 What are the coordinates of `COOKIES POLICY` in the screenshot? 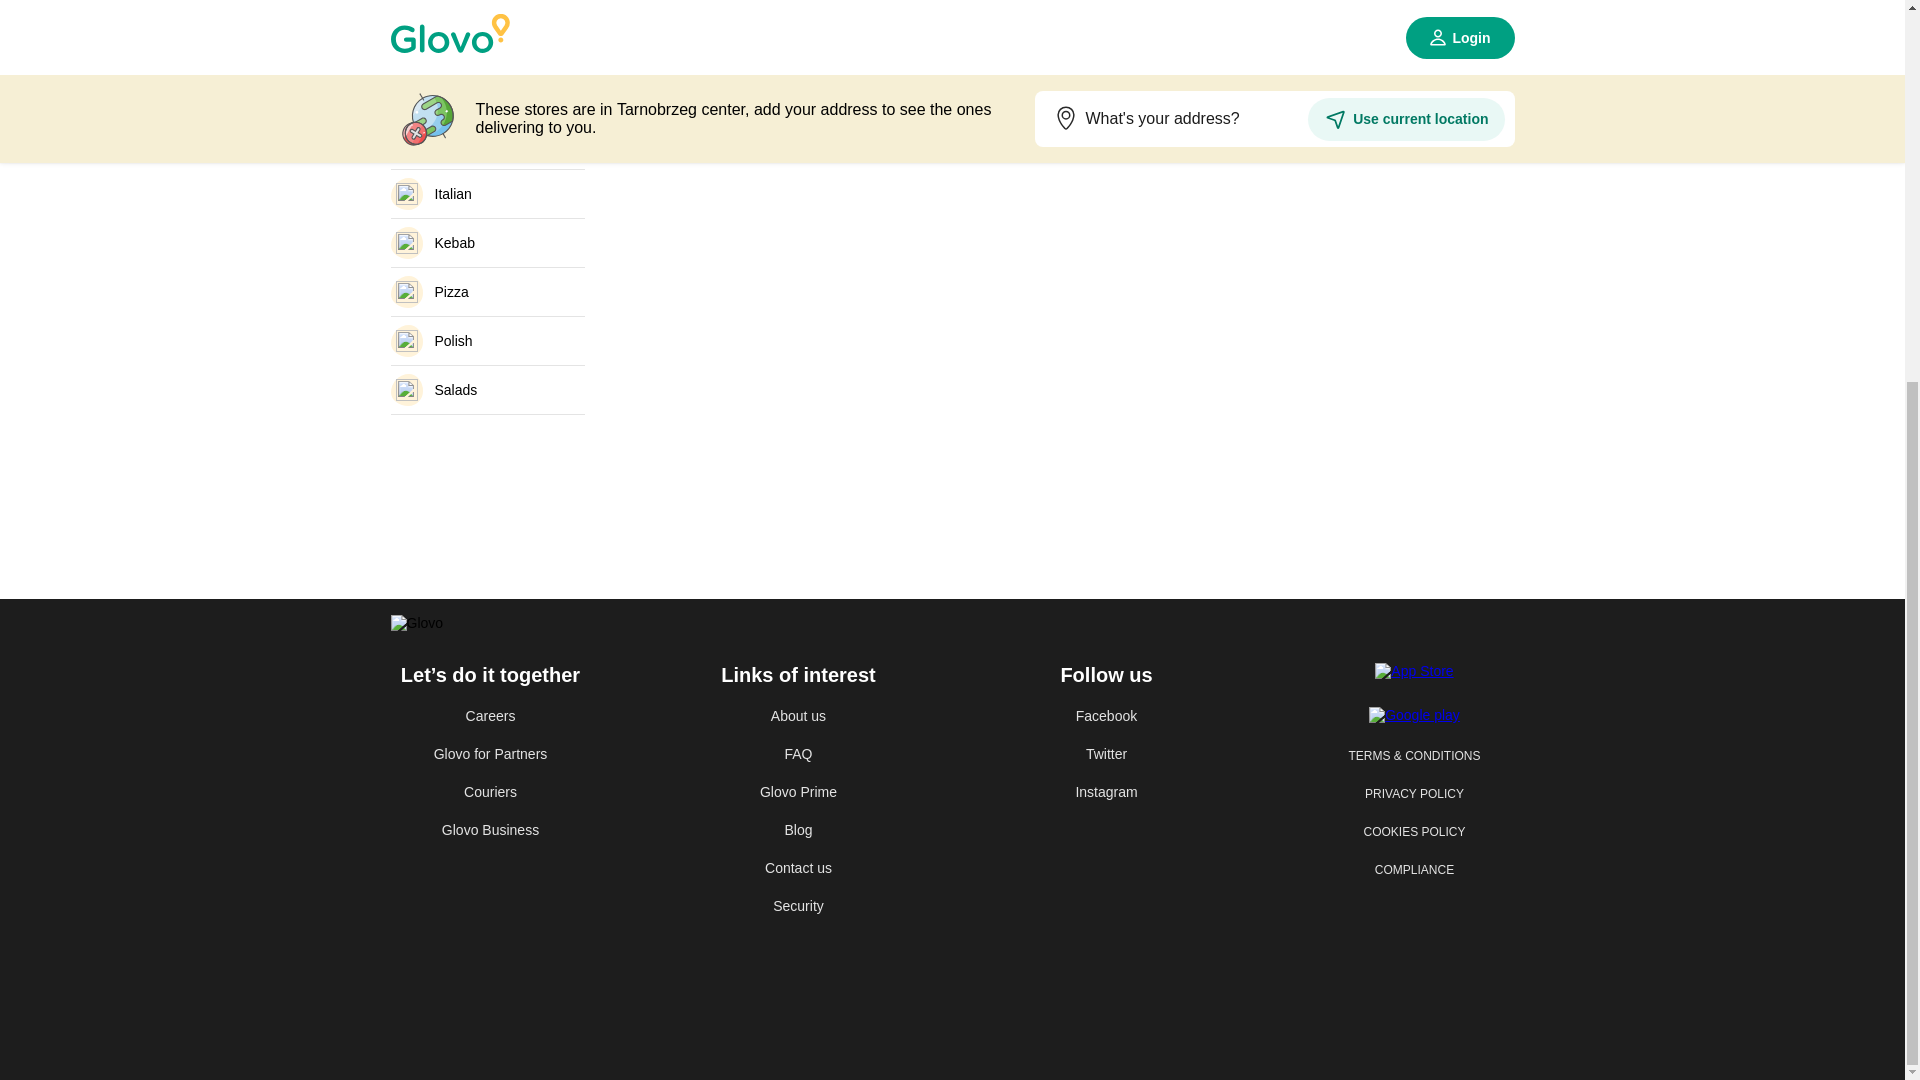 It's located at (1414, 832).